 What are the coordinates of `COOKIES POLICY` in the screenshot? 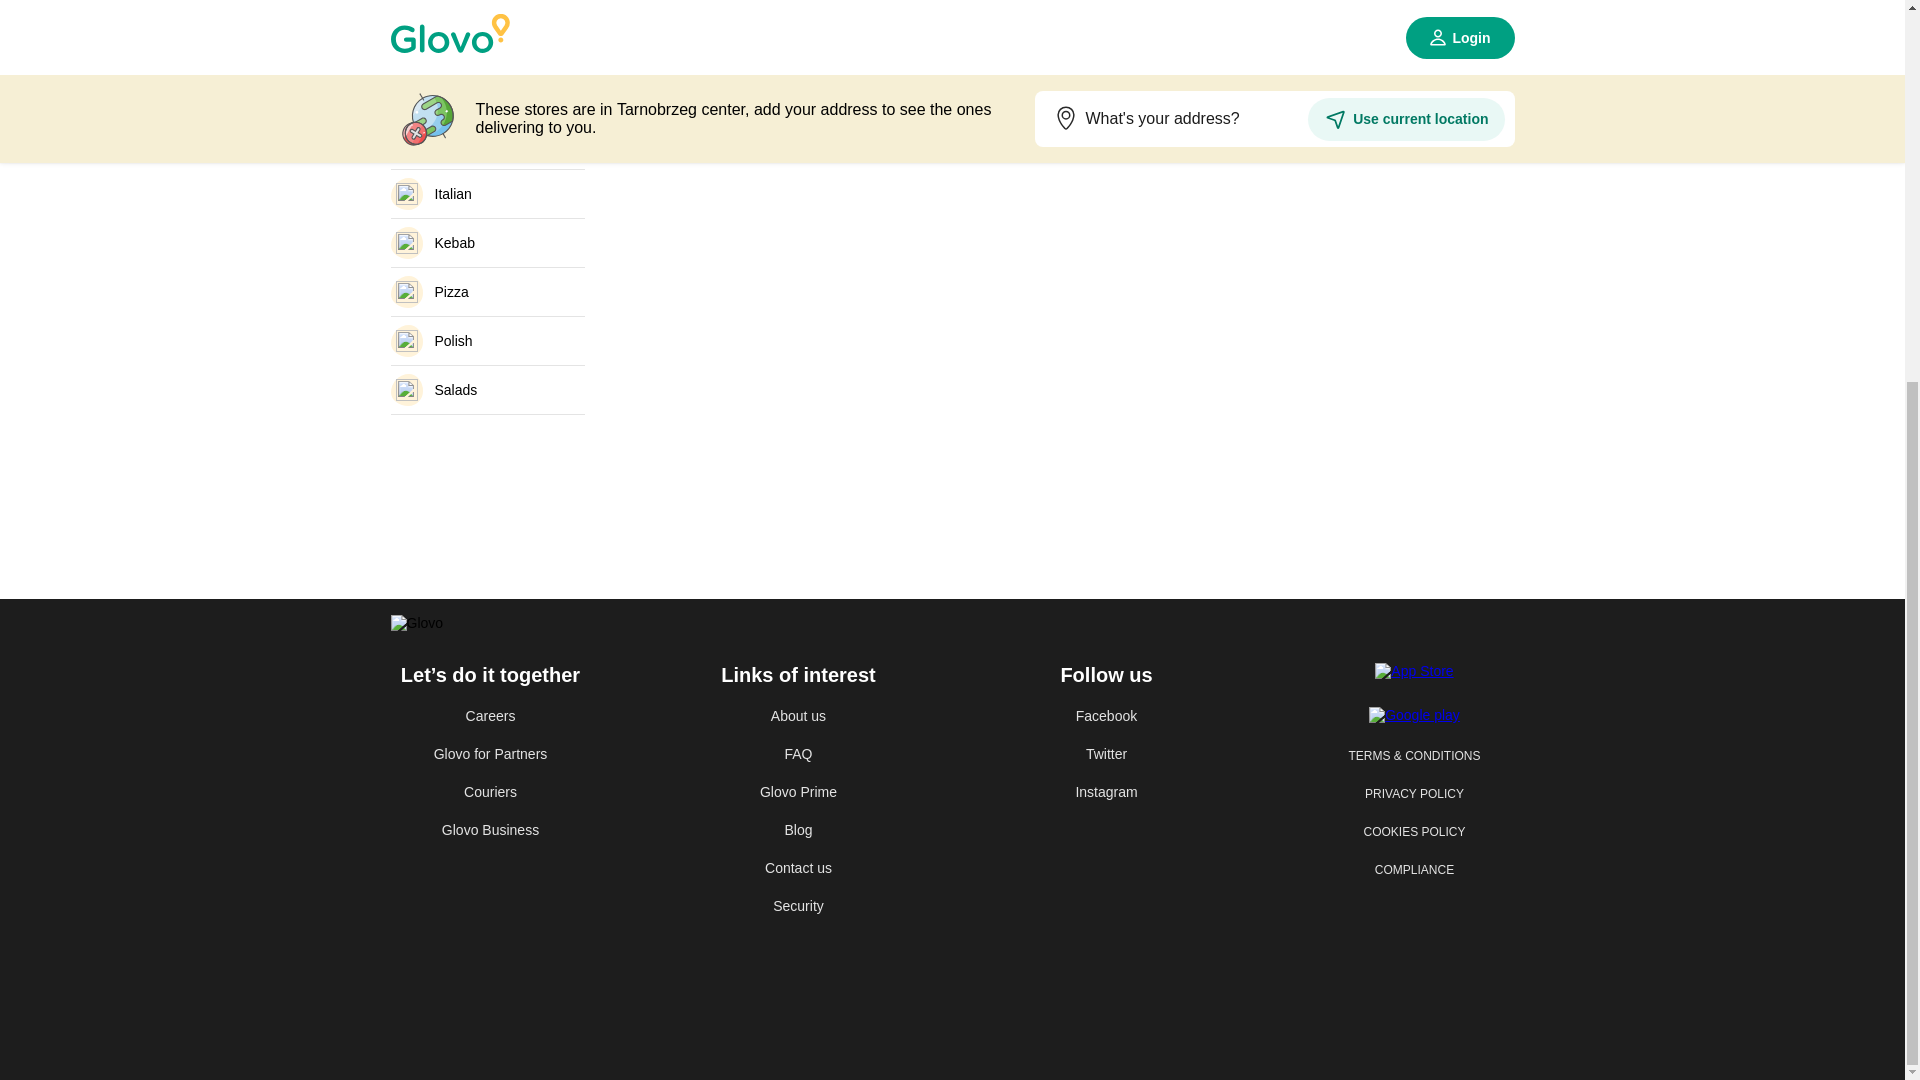 It's located at (1414, 832).